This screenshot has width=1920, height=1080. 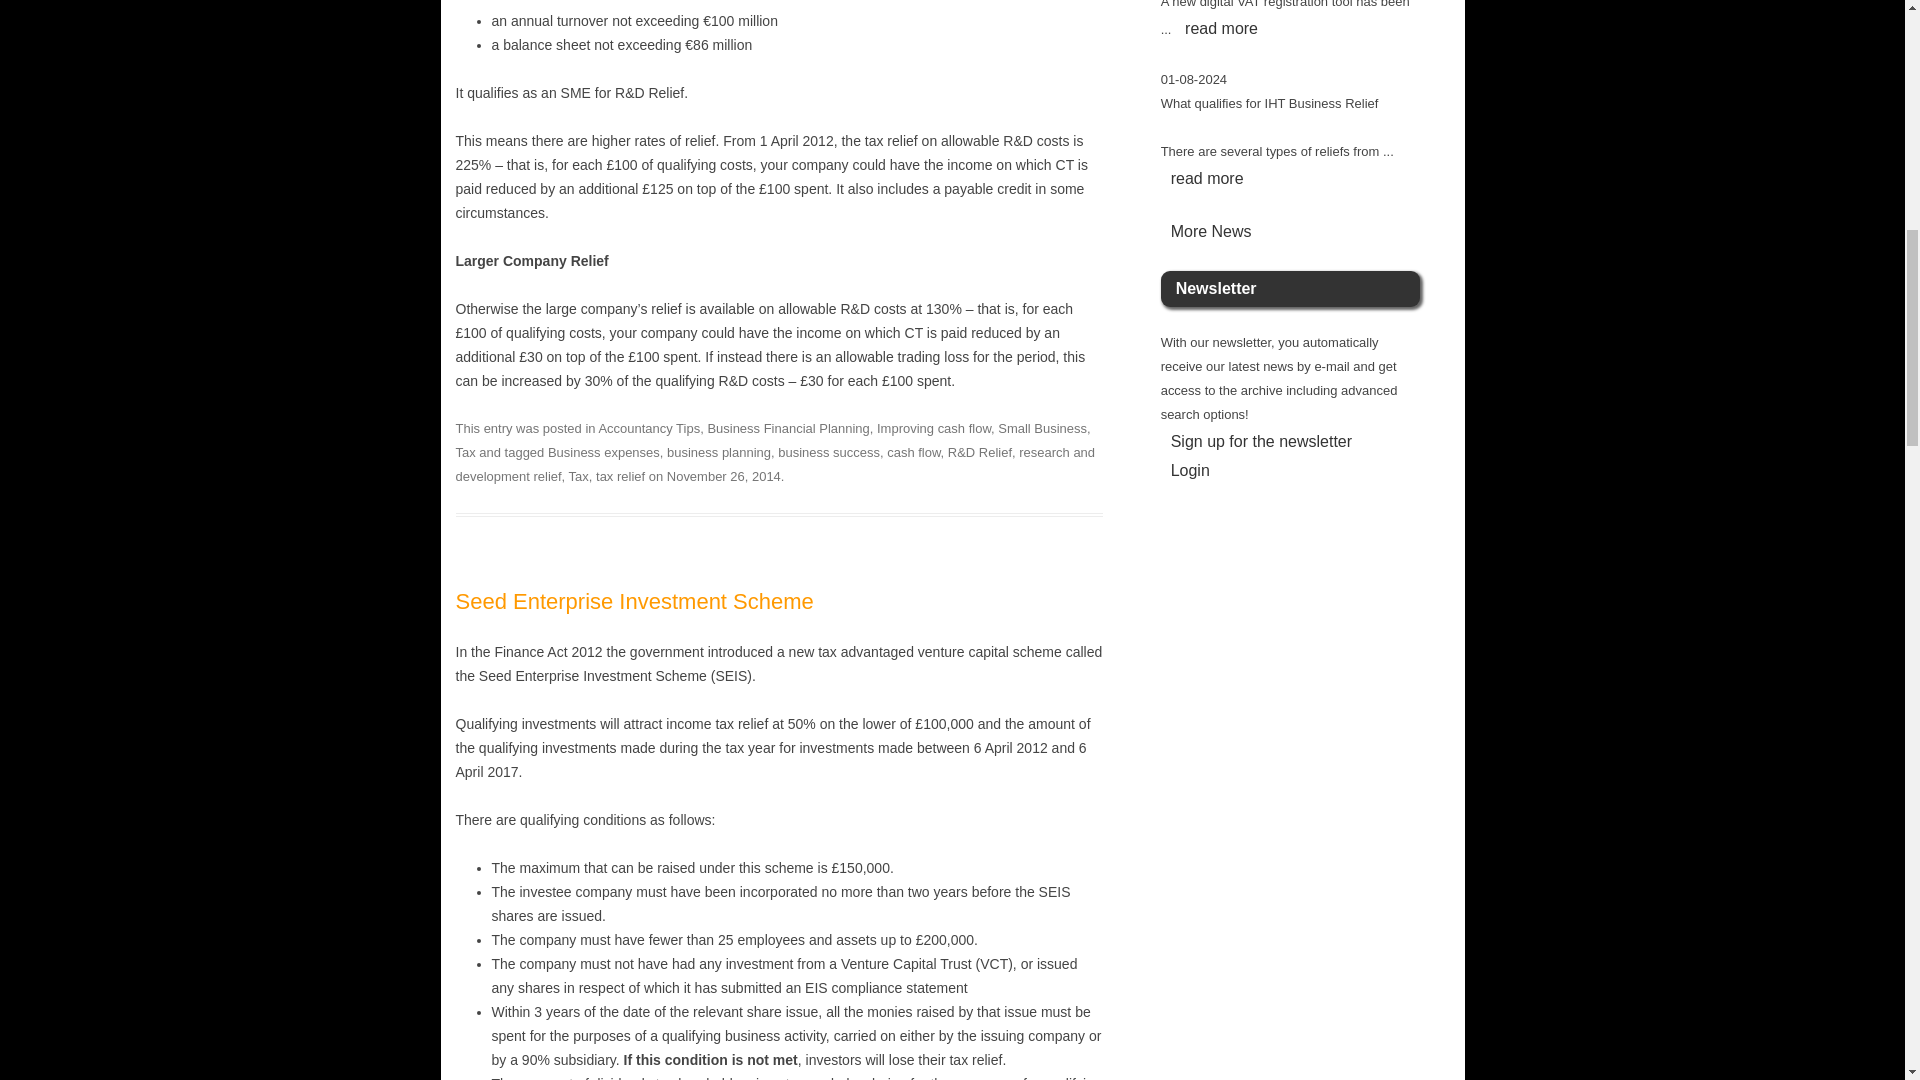 What do you see at coordinates (1042, 428) in the screenshot?
I see `View all posts in Small Business` at bounding box center [1042, 428].